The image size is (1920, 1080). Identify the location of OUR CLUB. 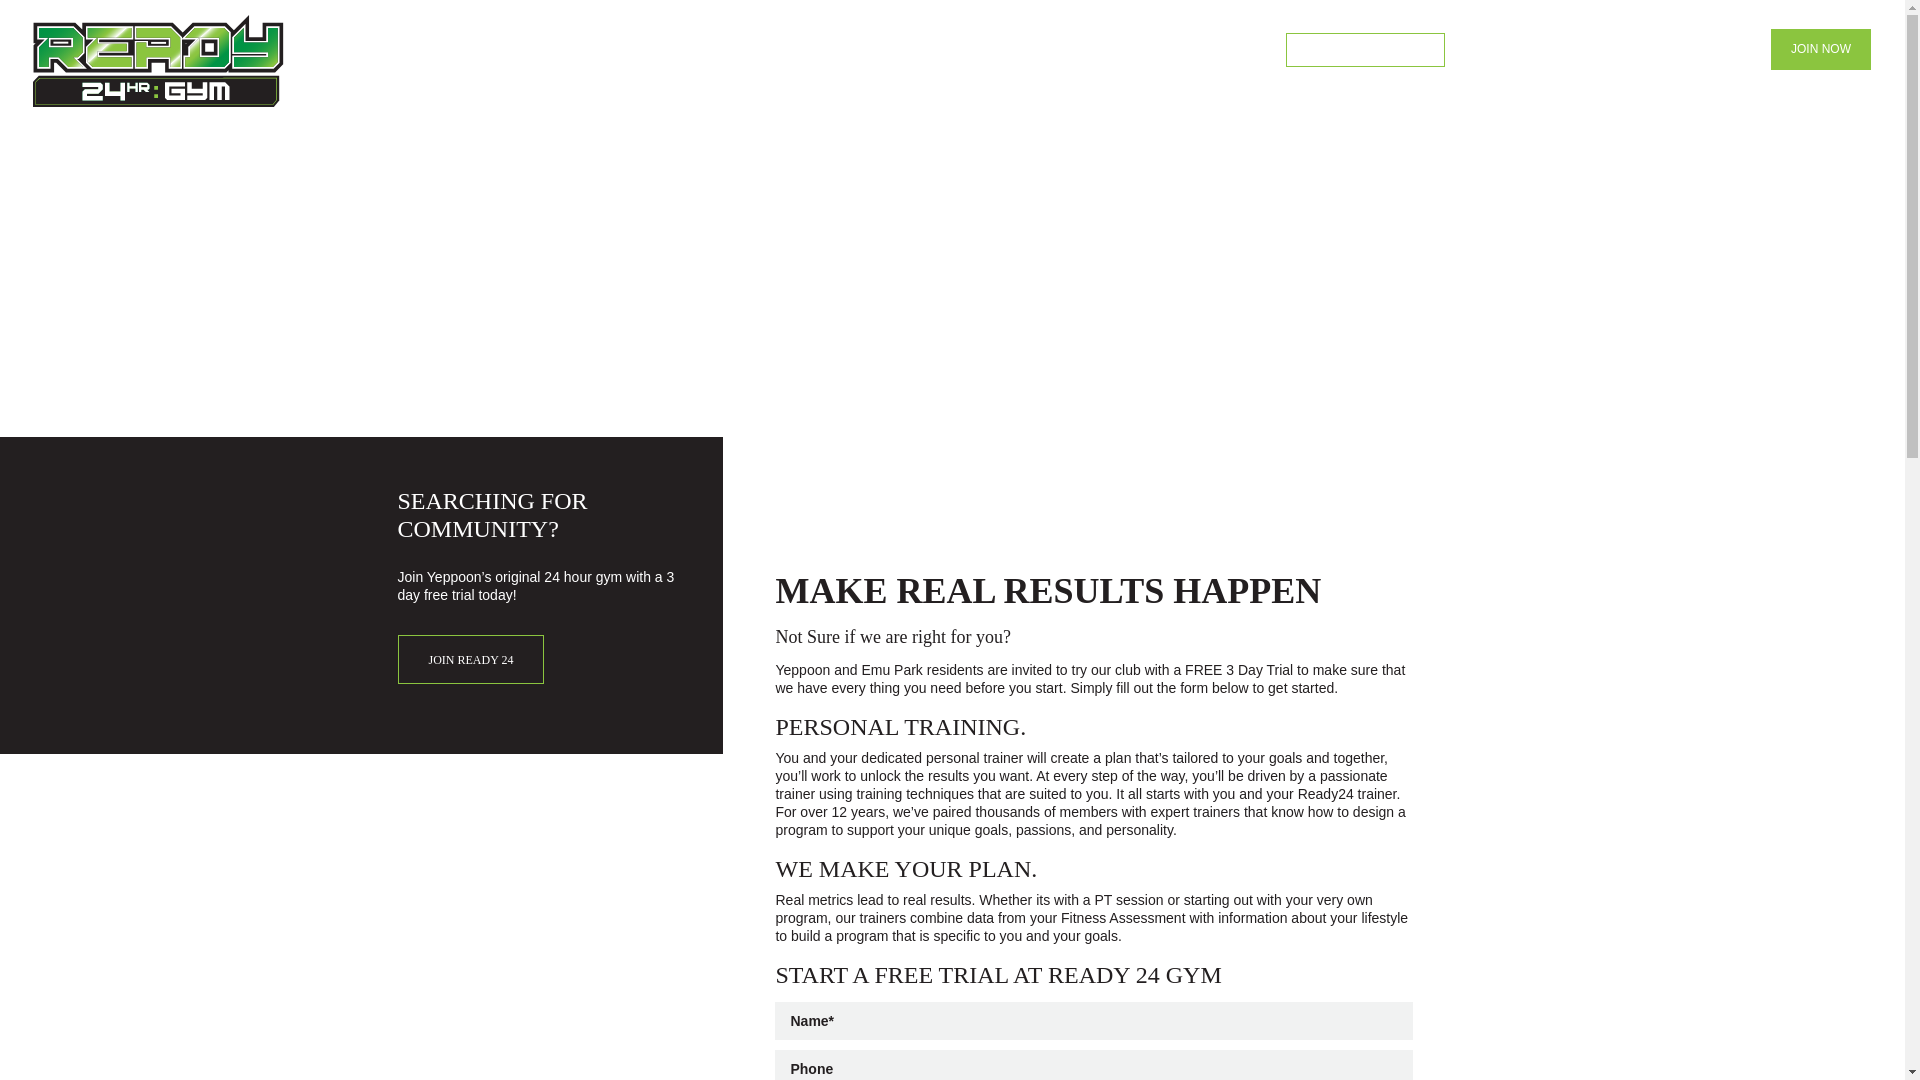
(1011, 50).